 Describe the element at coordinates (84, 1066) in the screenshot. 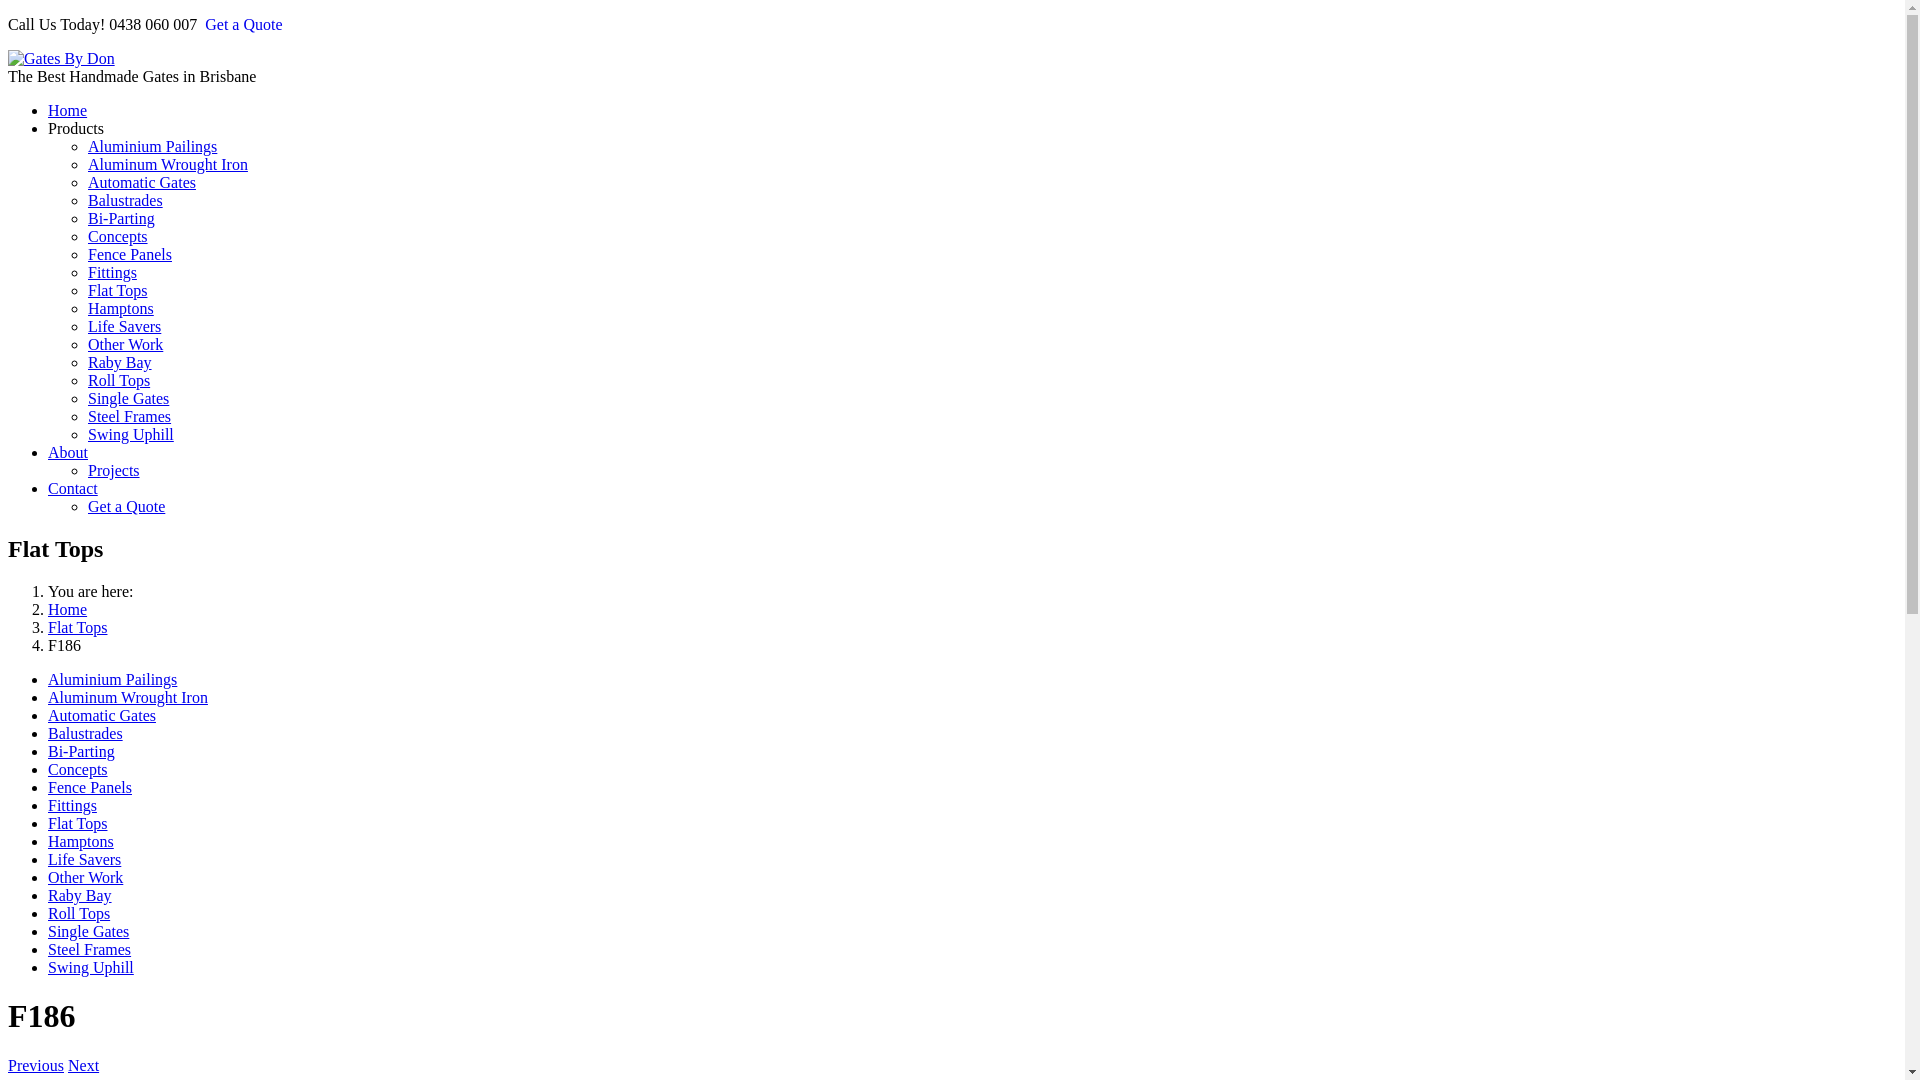

I see `Next` at that location.